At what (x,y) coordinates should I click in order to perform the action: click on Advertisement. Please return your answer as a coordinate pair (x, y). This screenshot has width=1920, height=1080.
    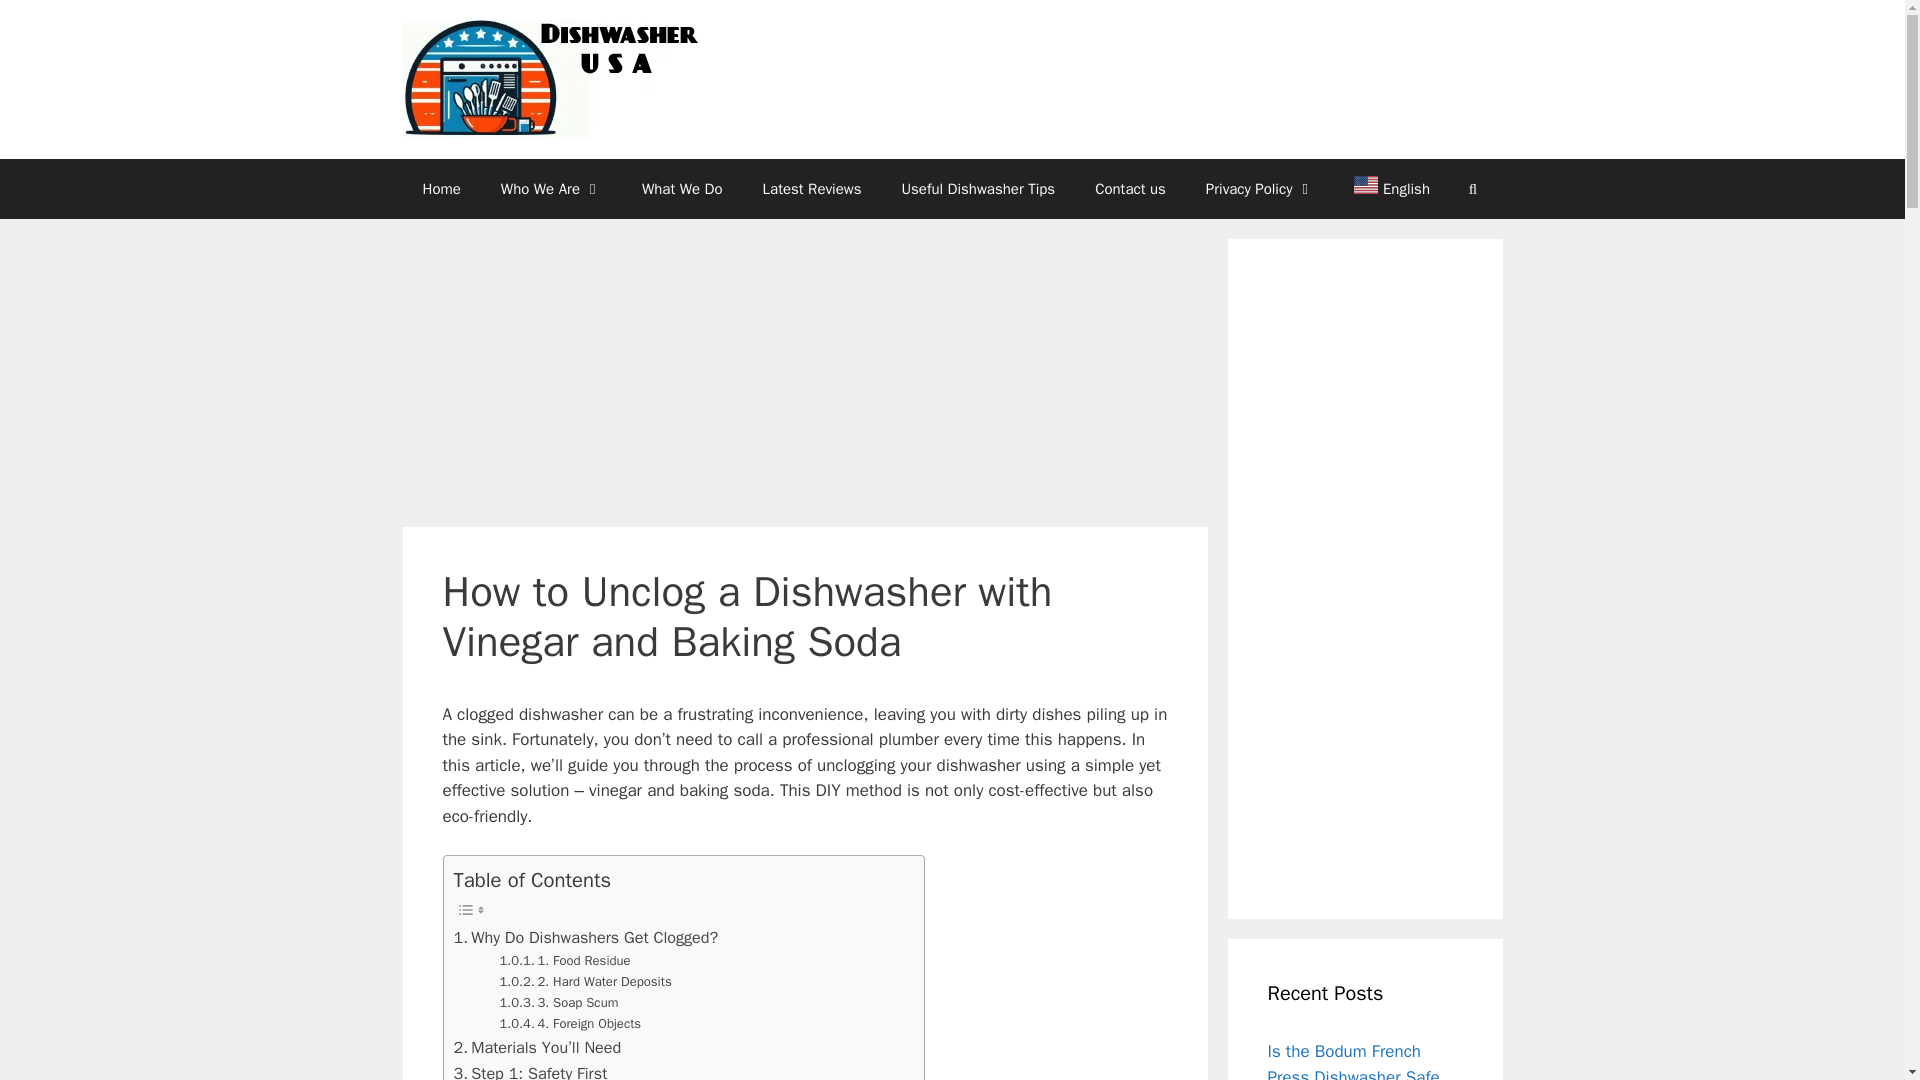
    Looking at the image, I should click on (804, 378).